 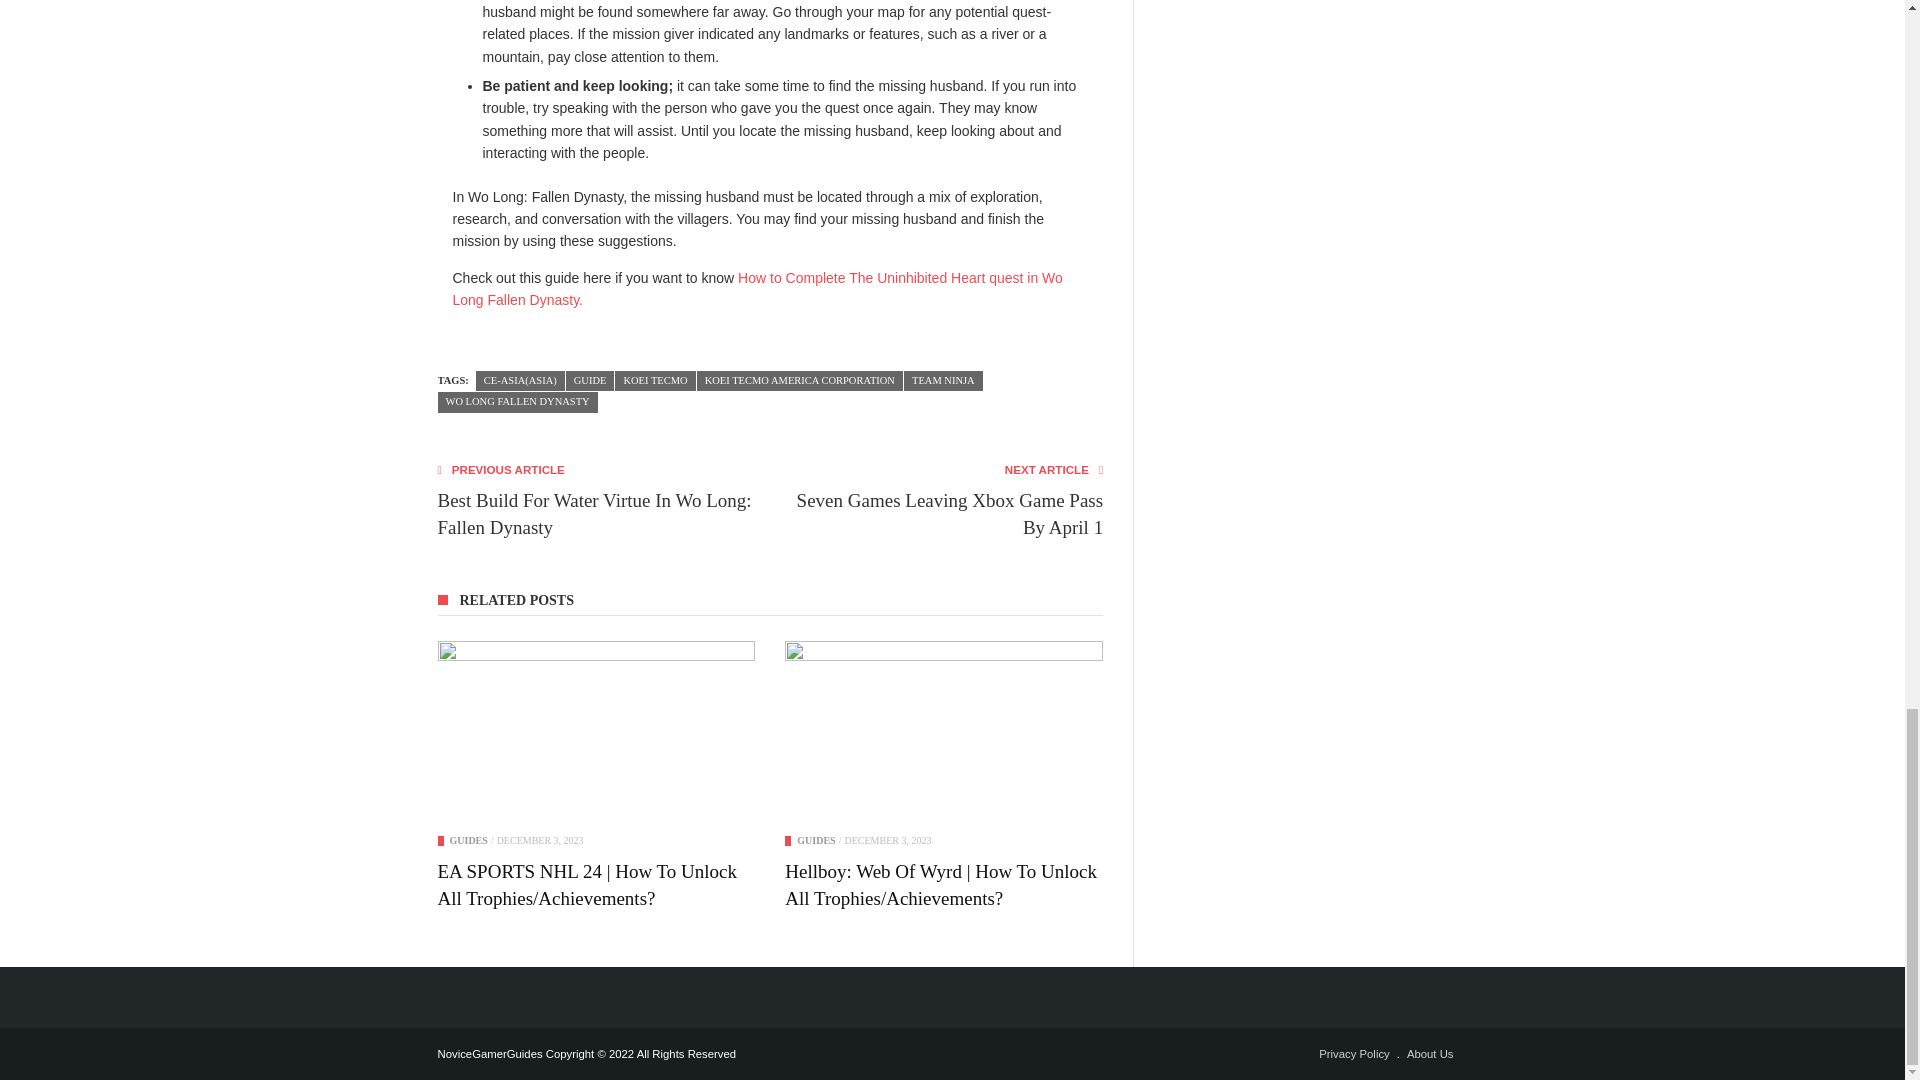 What do you see at coordinates (654, 382) in the screenshot?
I see `KOEI TECMO` at bounding box center [654, 382].